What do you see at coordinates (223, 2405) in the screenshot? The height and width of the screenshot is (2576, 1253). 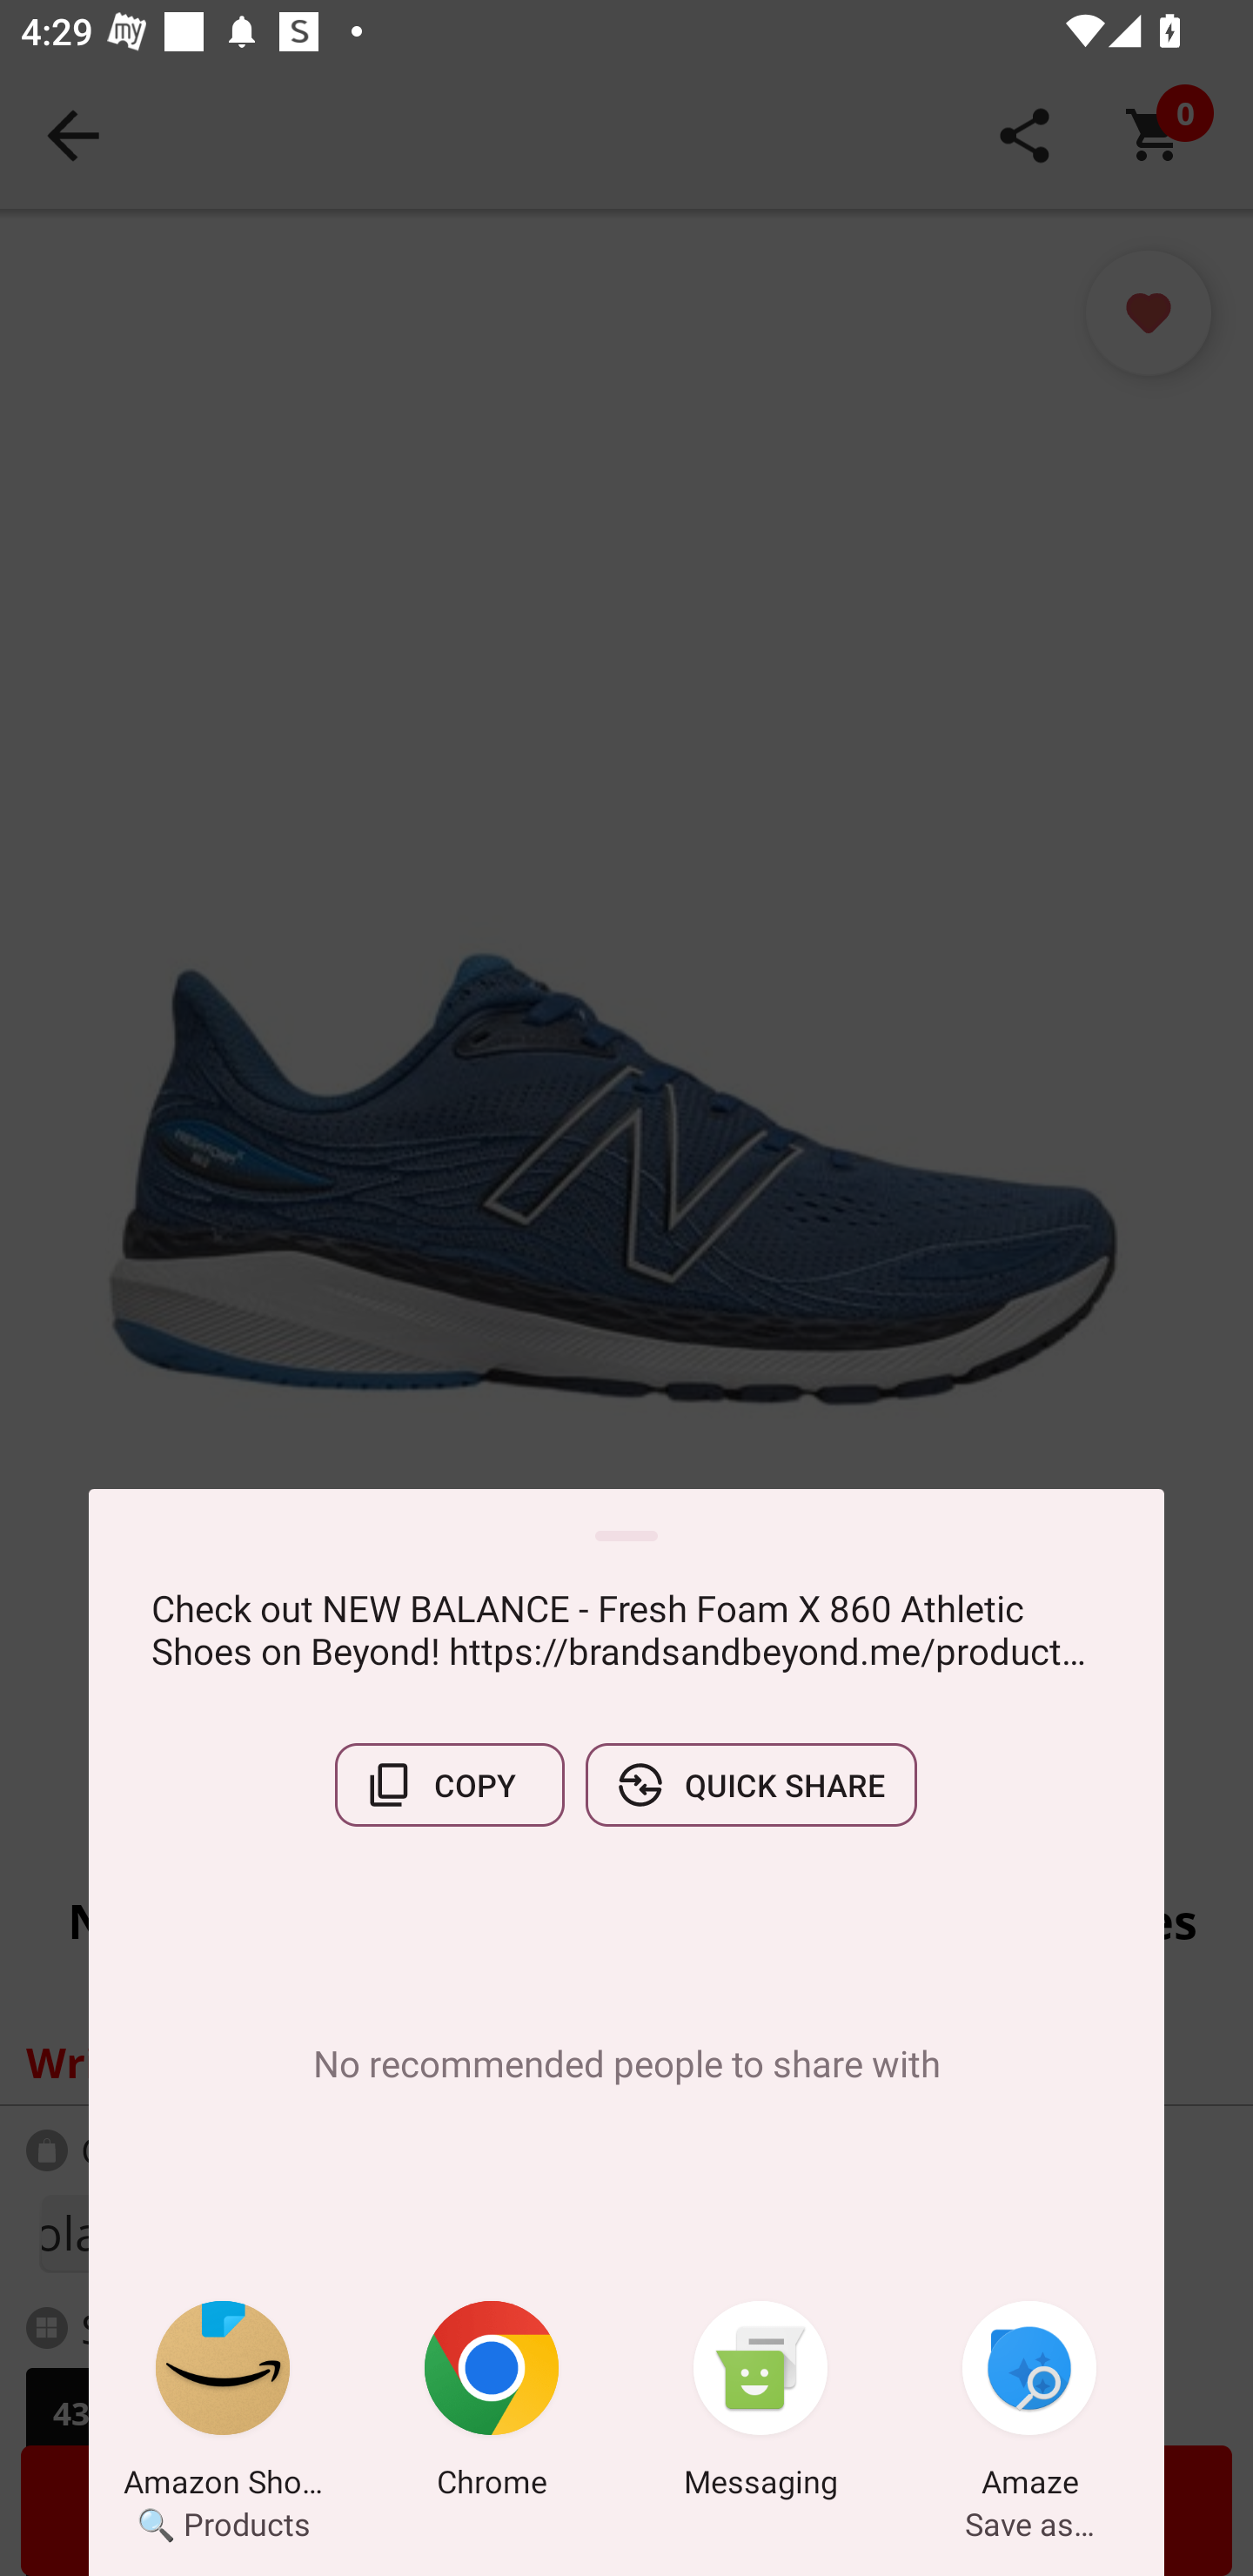 I see `Amazon Shopping 🔍 Products` at bounding box center [223, 2405].